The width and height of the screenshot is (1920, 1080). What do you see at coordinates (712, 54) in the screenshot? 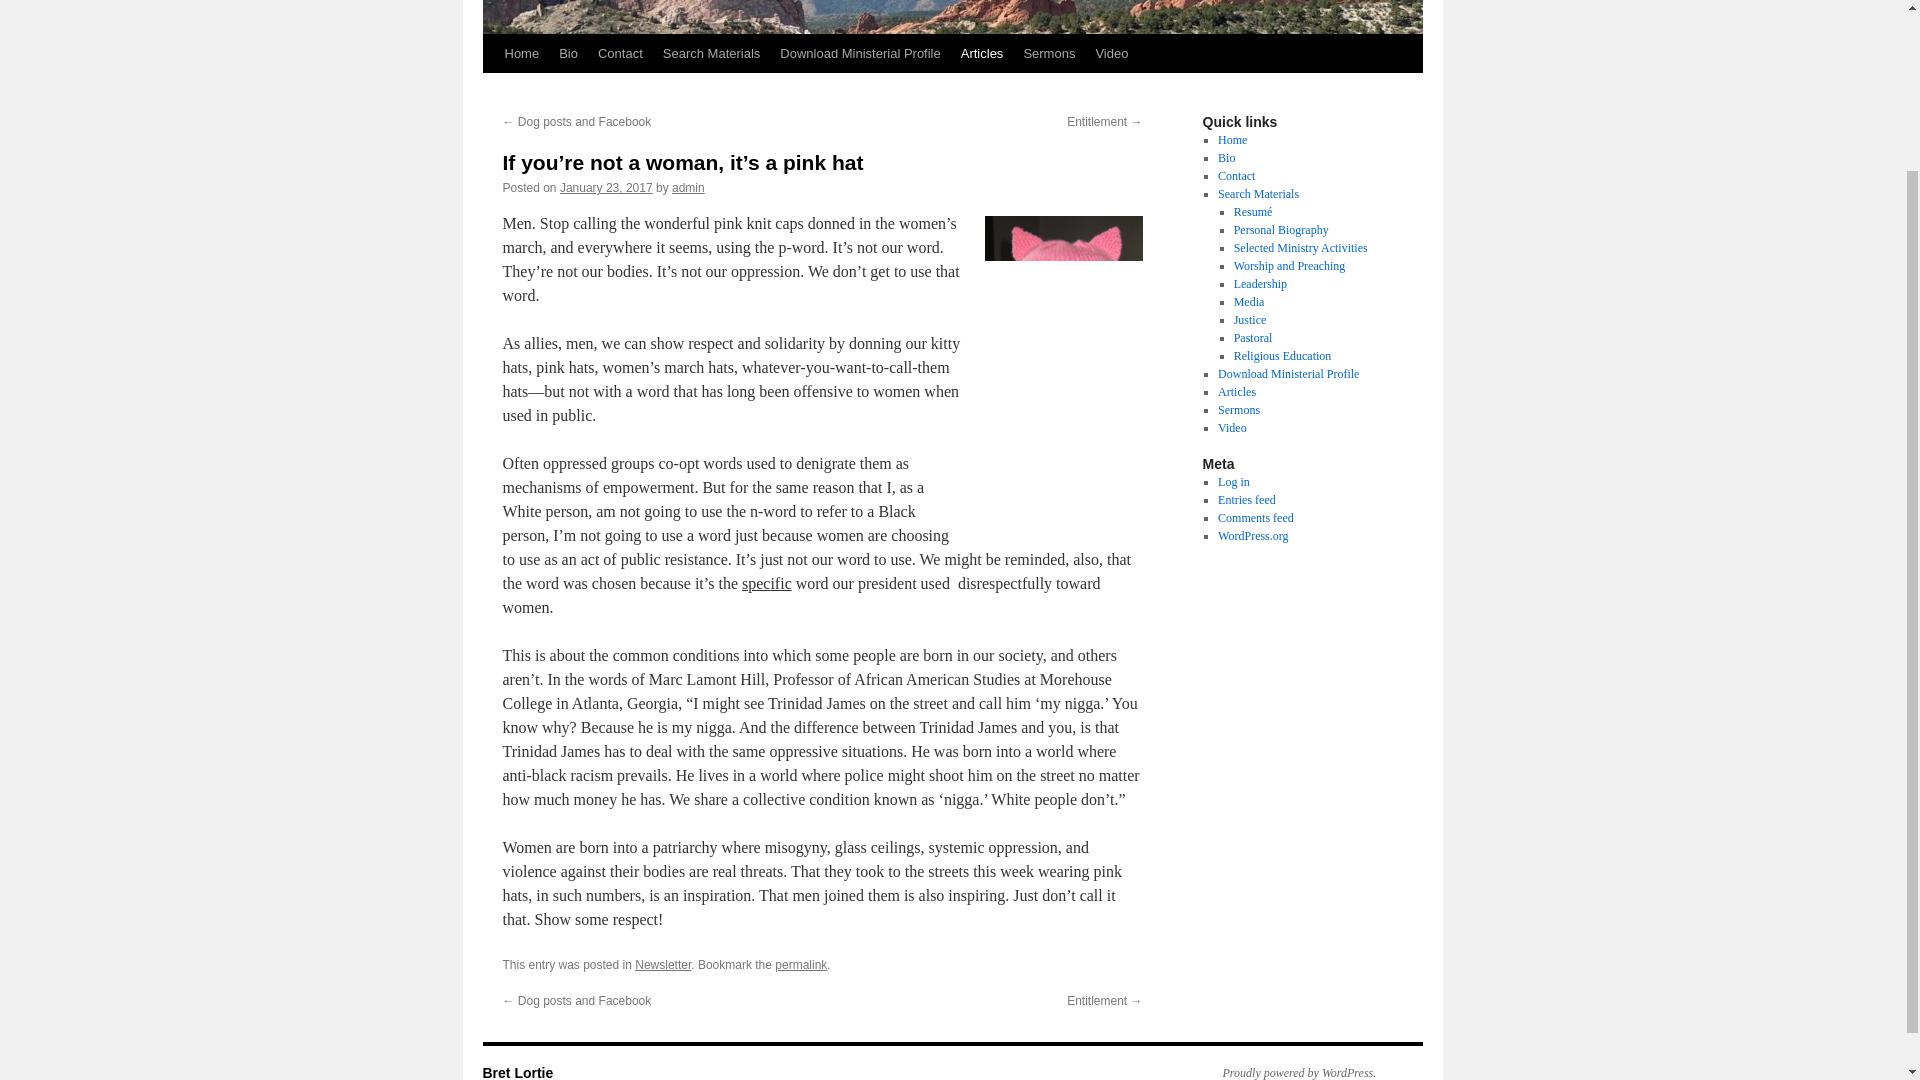
I see `Search Materials` at bounding box center [712, 54].